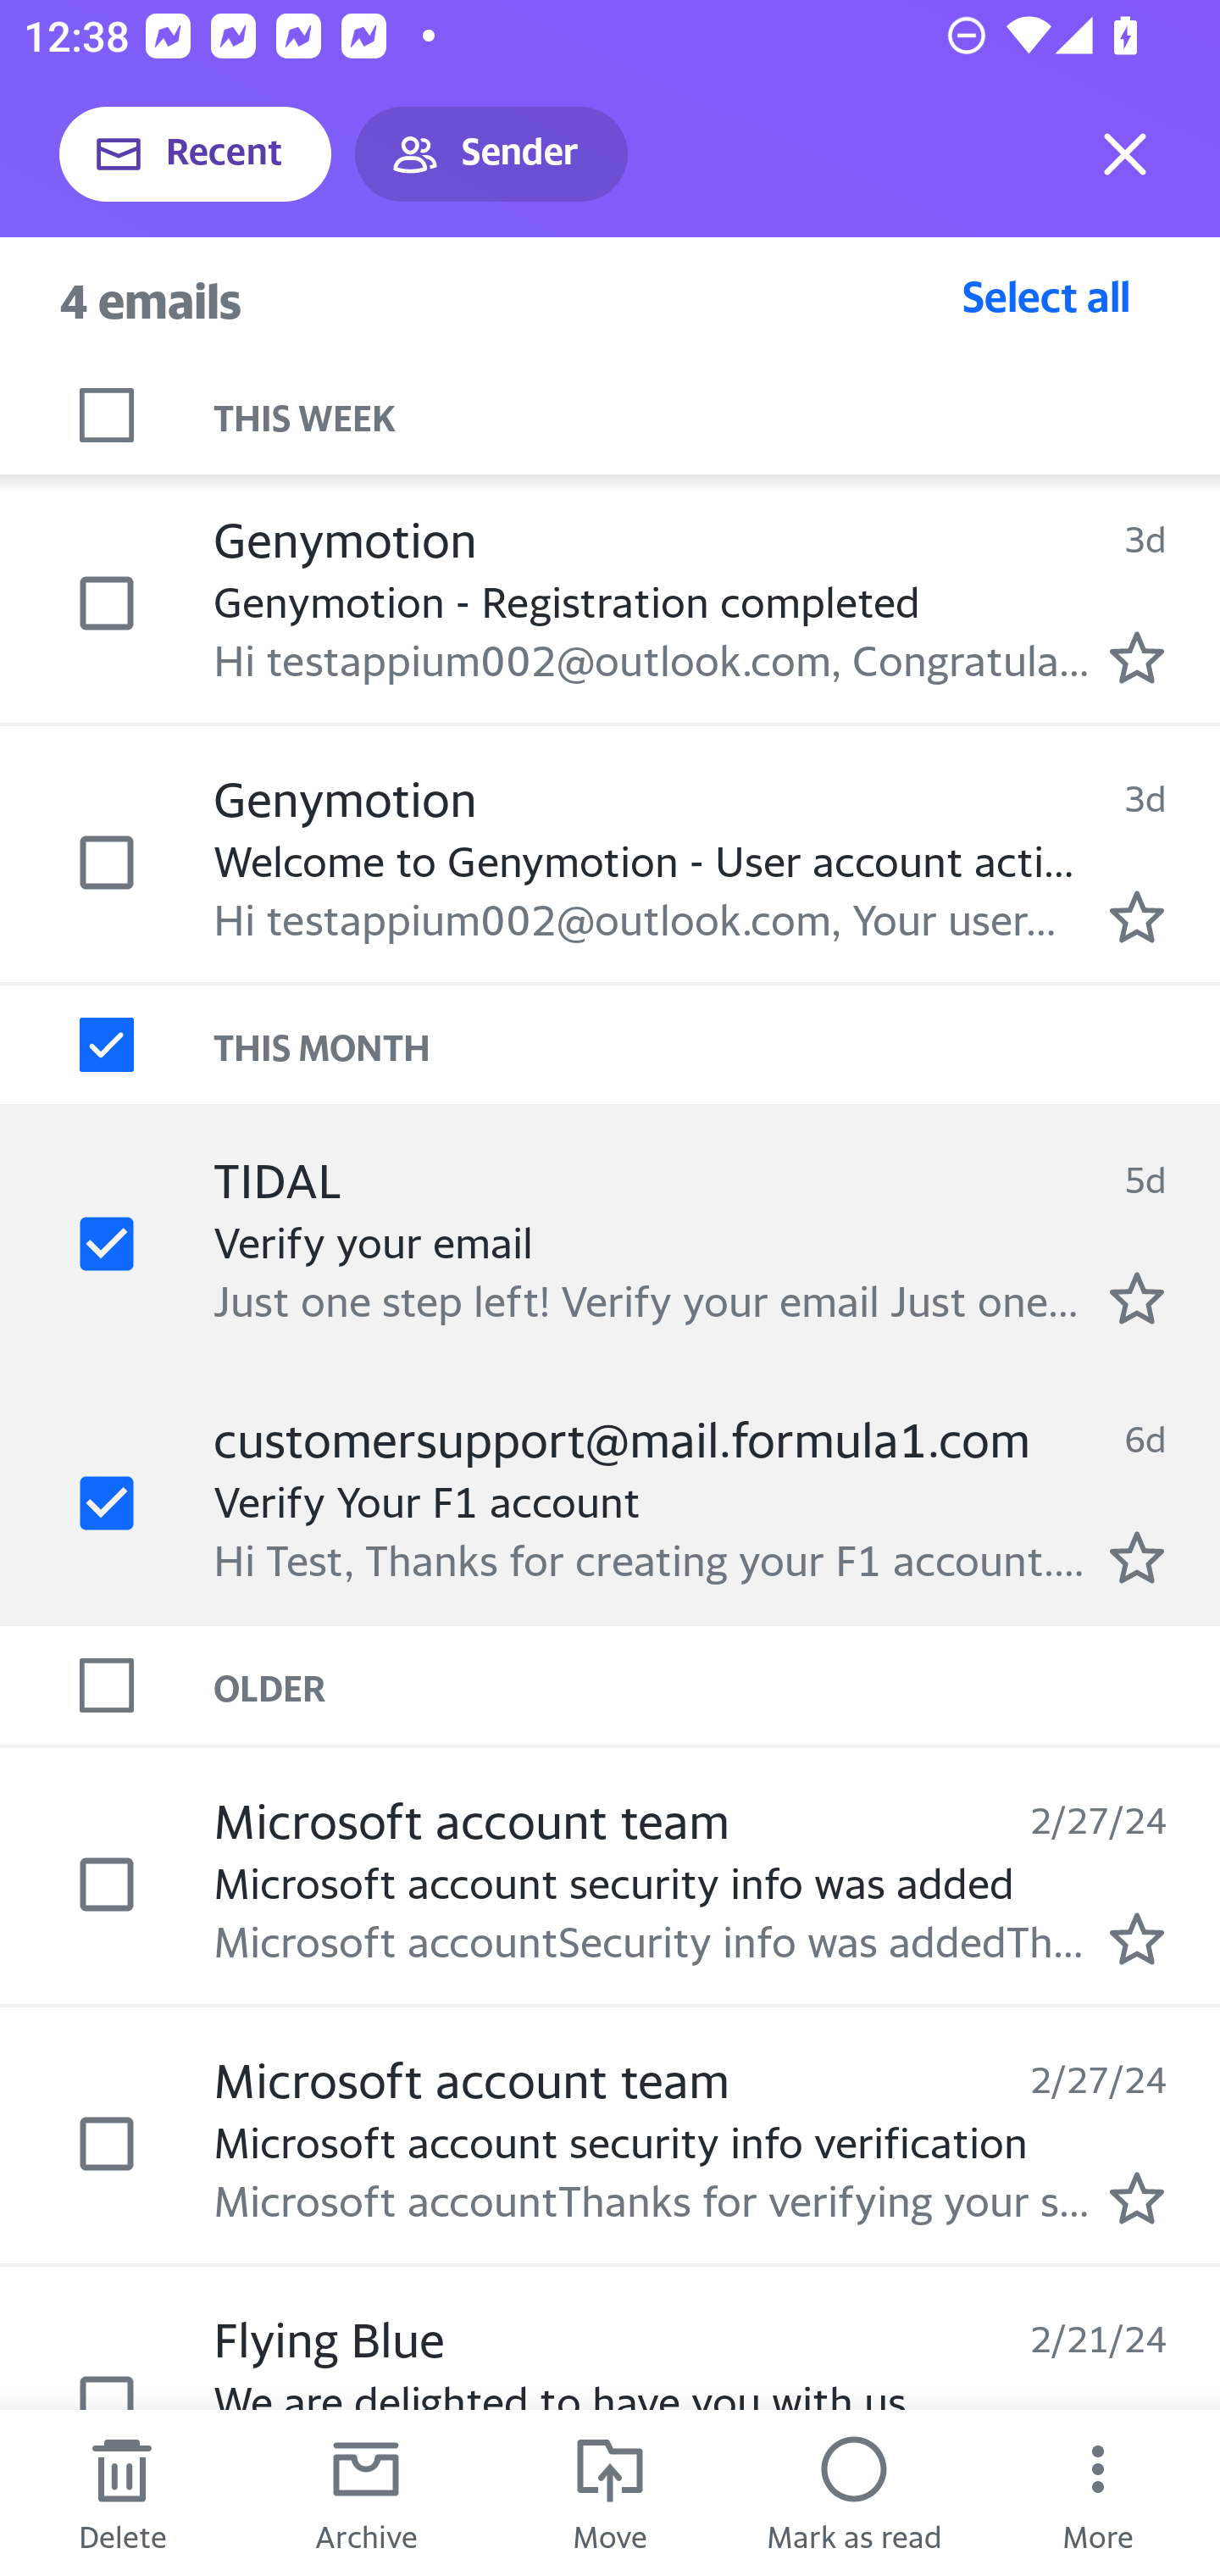 The height and width of the screenshot is (2576, 1220). I want to click on Mark as starred., so click(1137, 1296).